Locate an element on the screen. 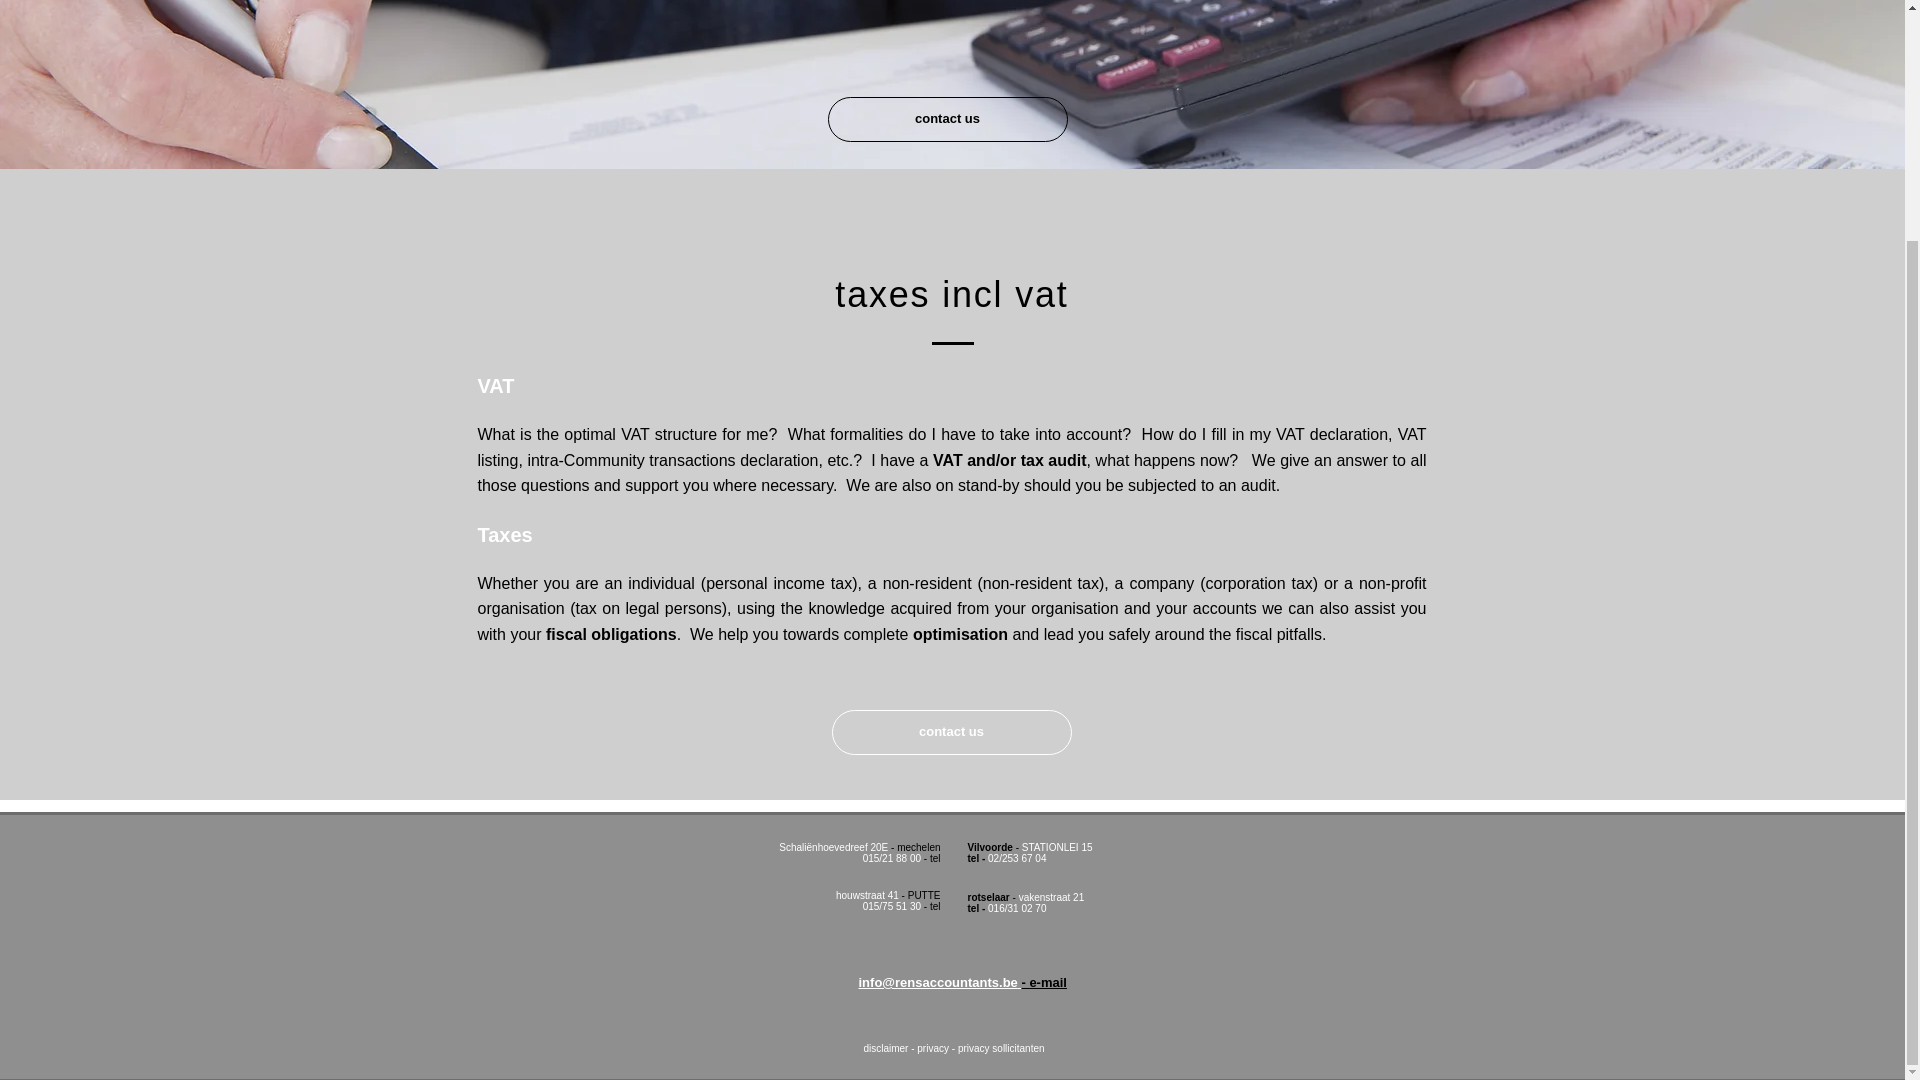 This screenshot has height=1080, width=1920. STATIONLEI 15 is located at coordinates (1056, 848).